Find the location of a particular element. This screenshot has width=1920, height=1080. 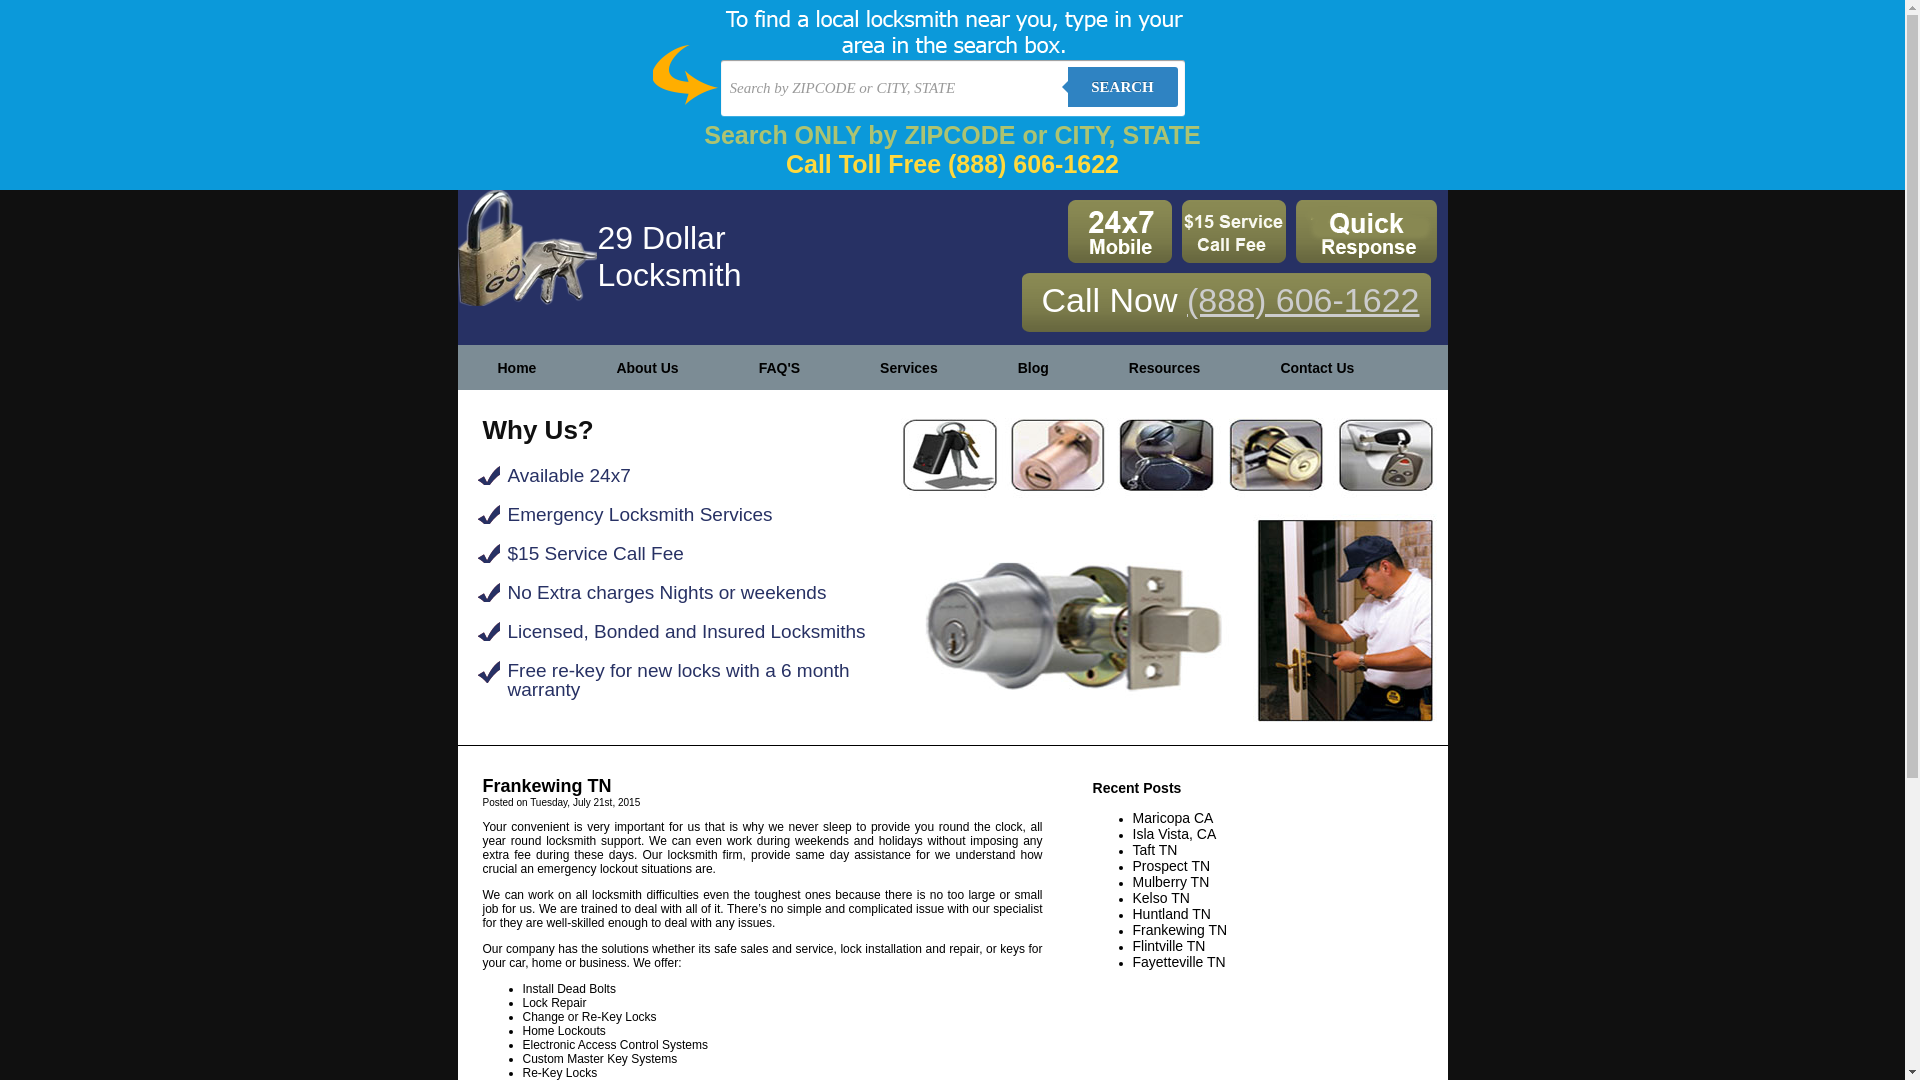

About Us is located at coordinates (647, 368).